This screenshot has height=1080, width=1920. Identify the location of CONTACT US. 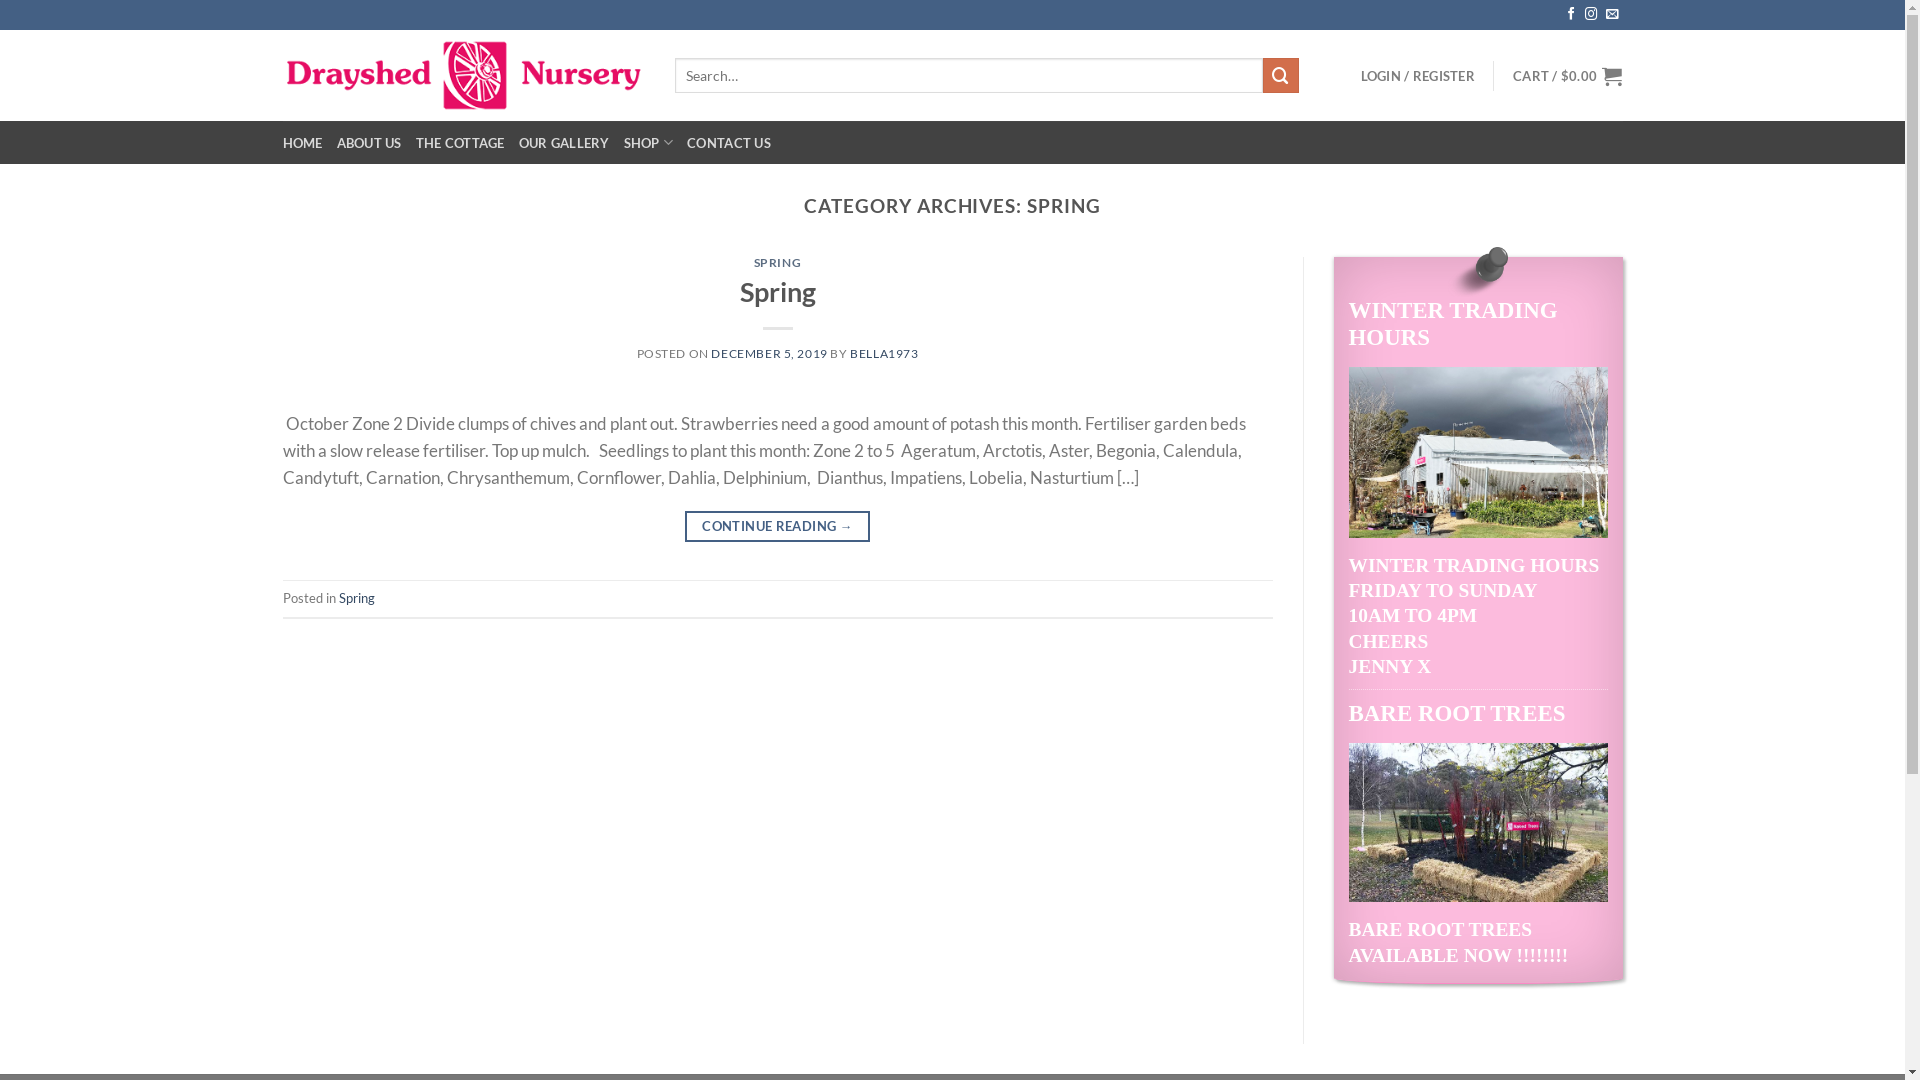
(729, 142).